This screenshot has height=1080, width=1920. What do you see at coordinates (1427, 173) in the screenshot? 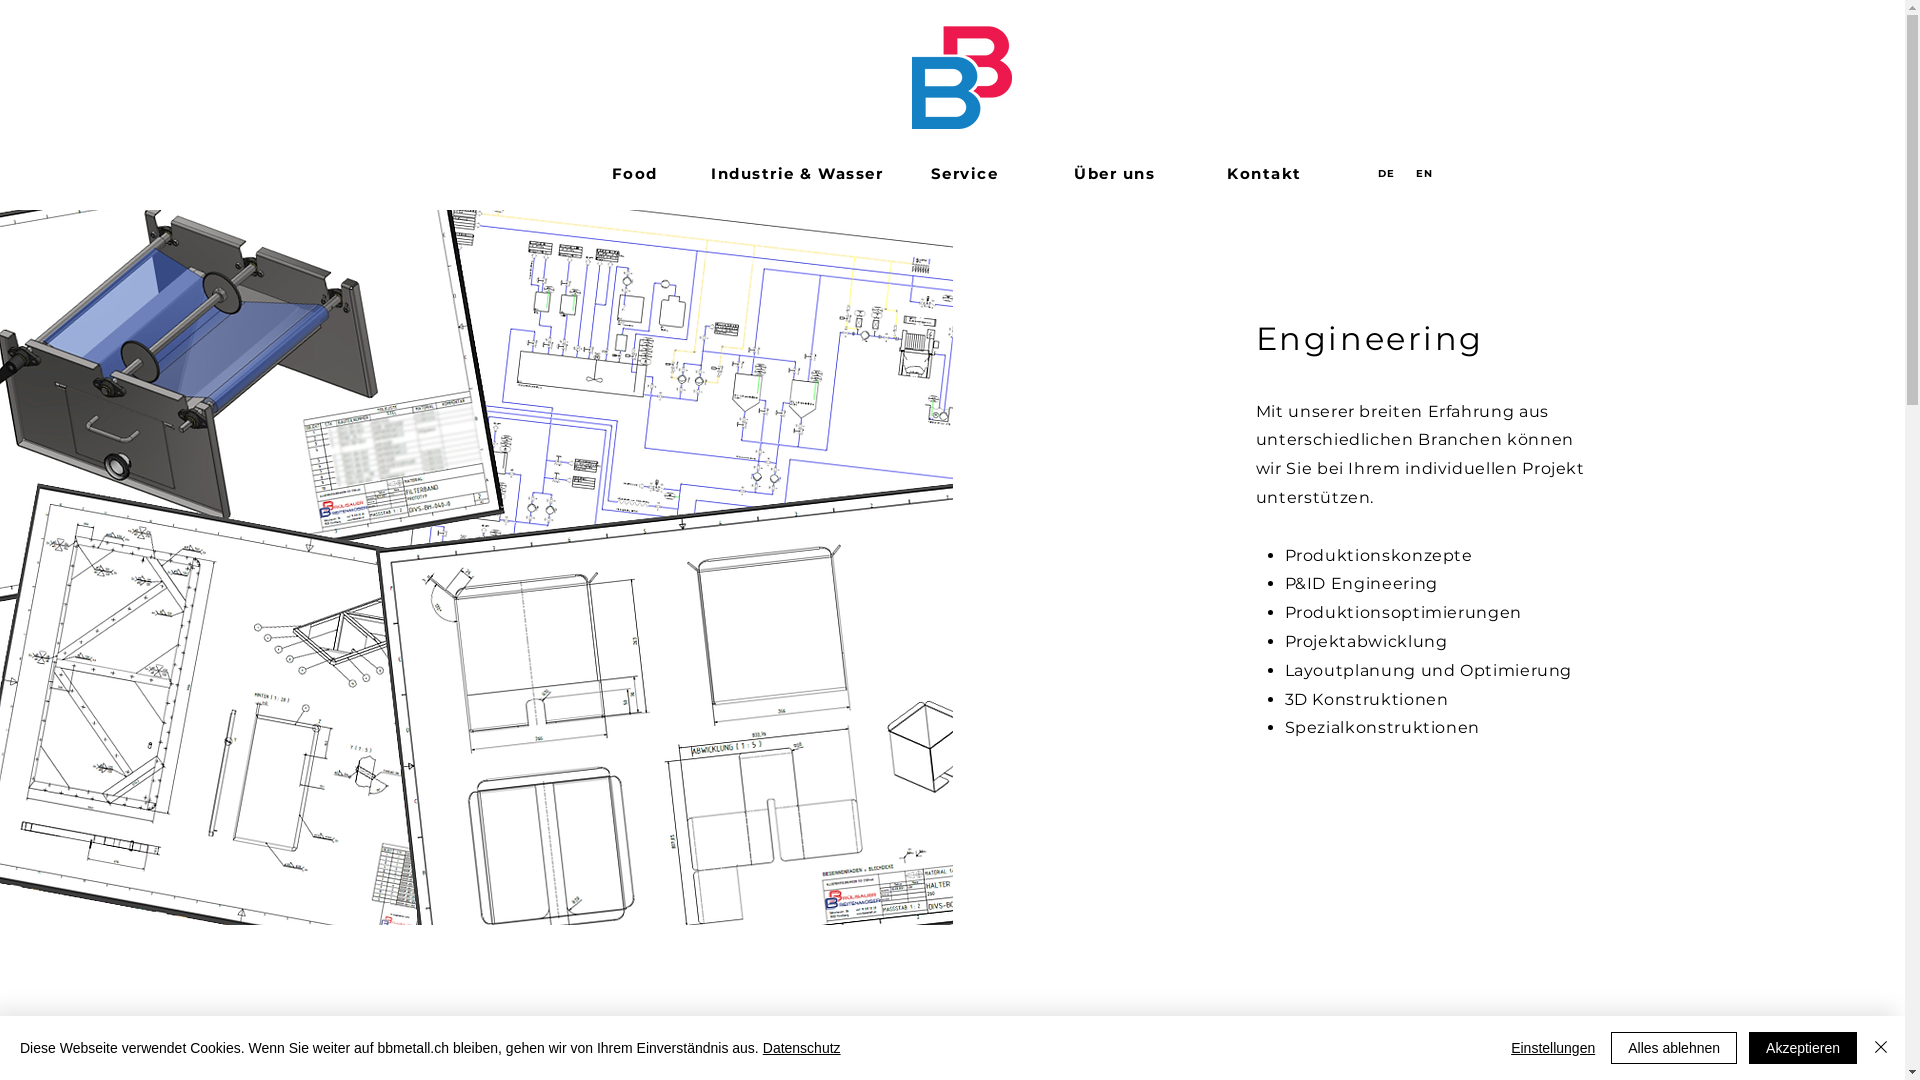
I see `EN` at bounding box center [1427, 173].